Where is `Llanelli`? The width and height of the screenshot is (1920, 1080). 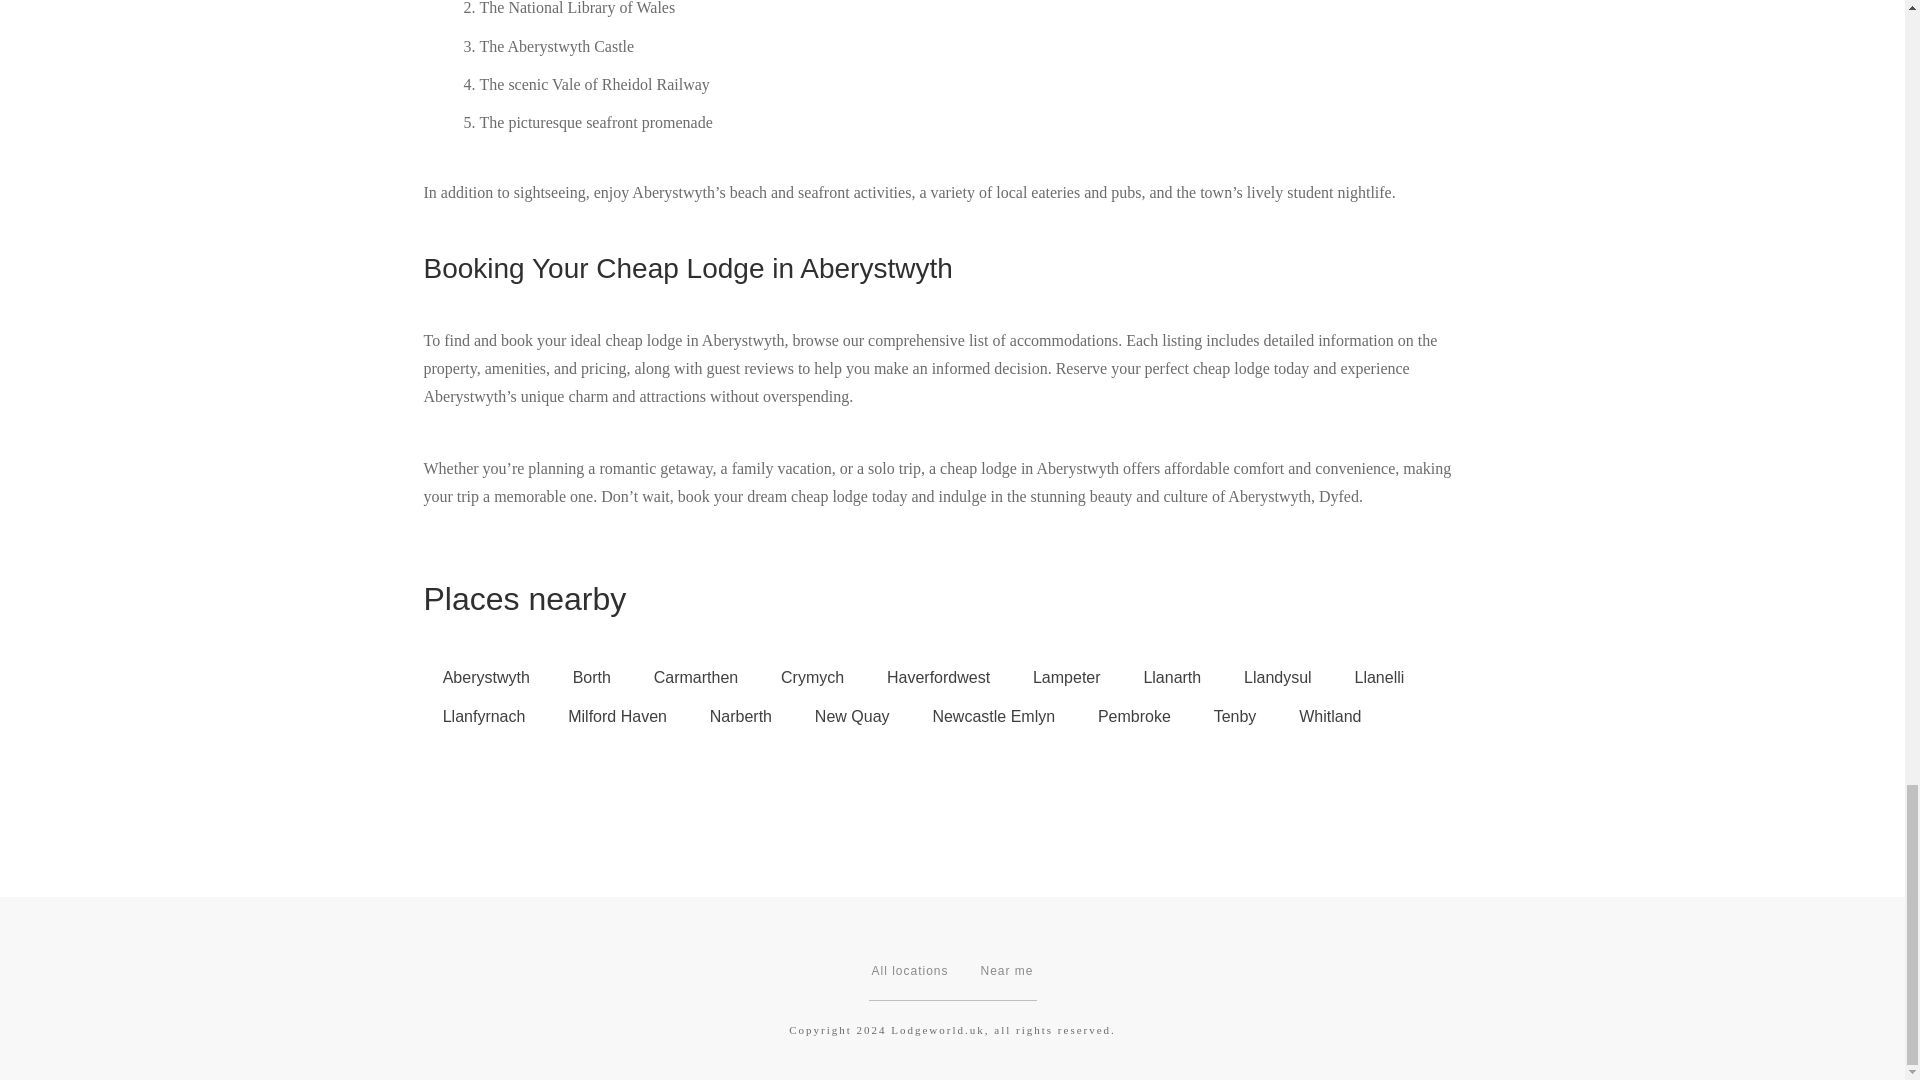 Llanelli is located at coordinates (1378, 677).